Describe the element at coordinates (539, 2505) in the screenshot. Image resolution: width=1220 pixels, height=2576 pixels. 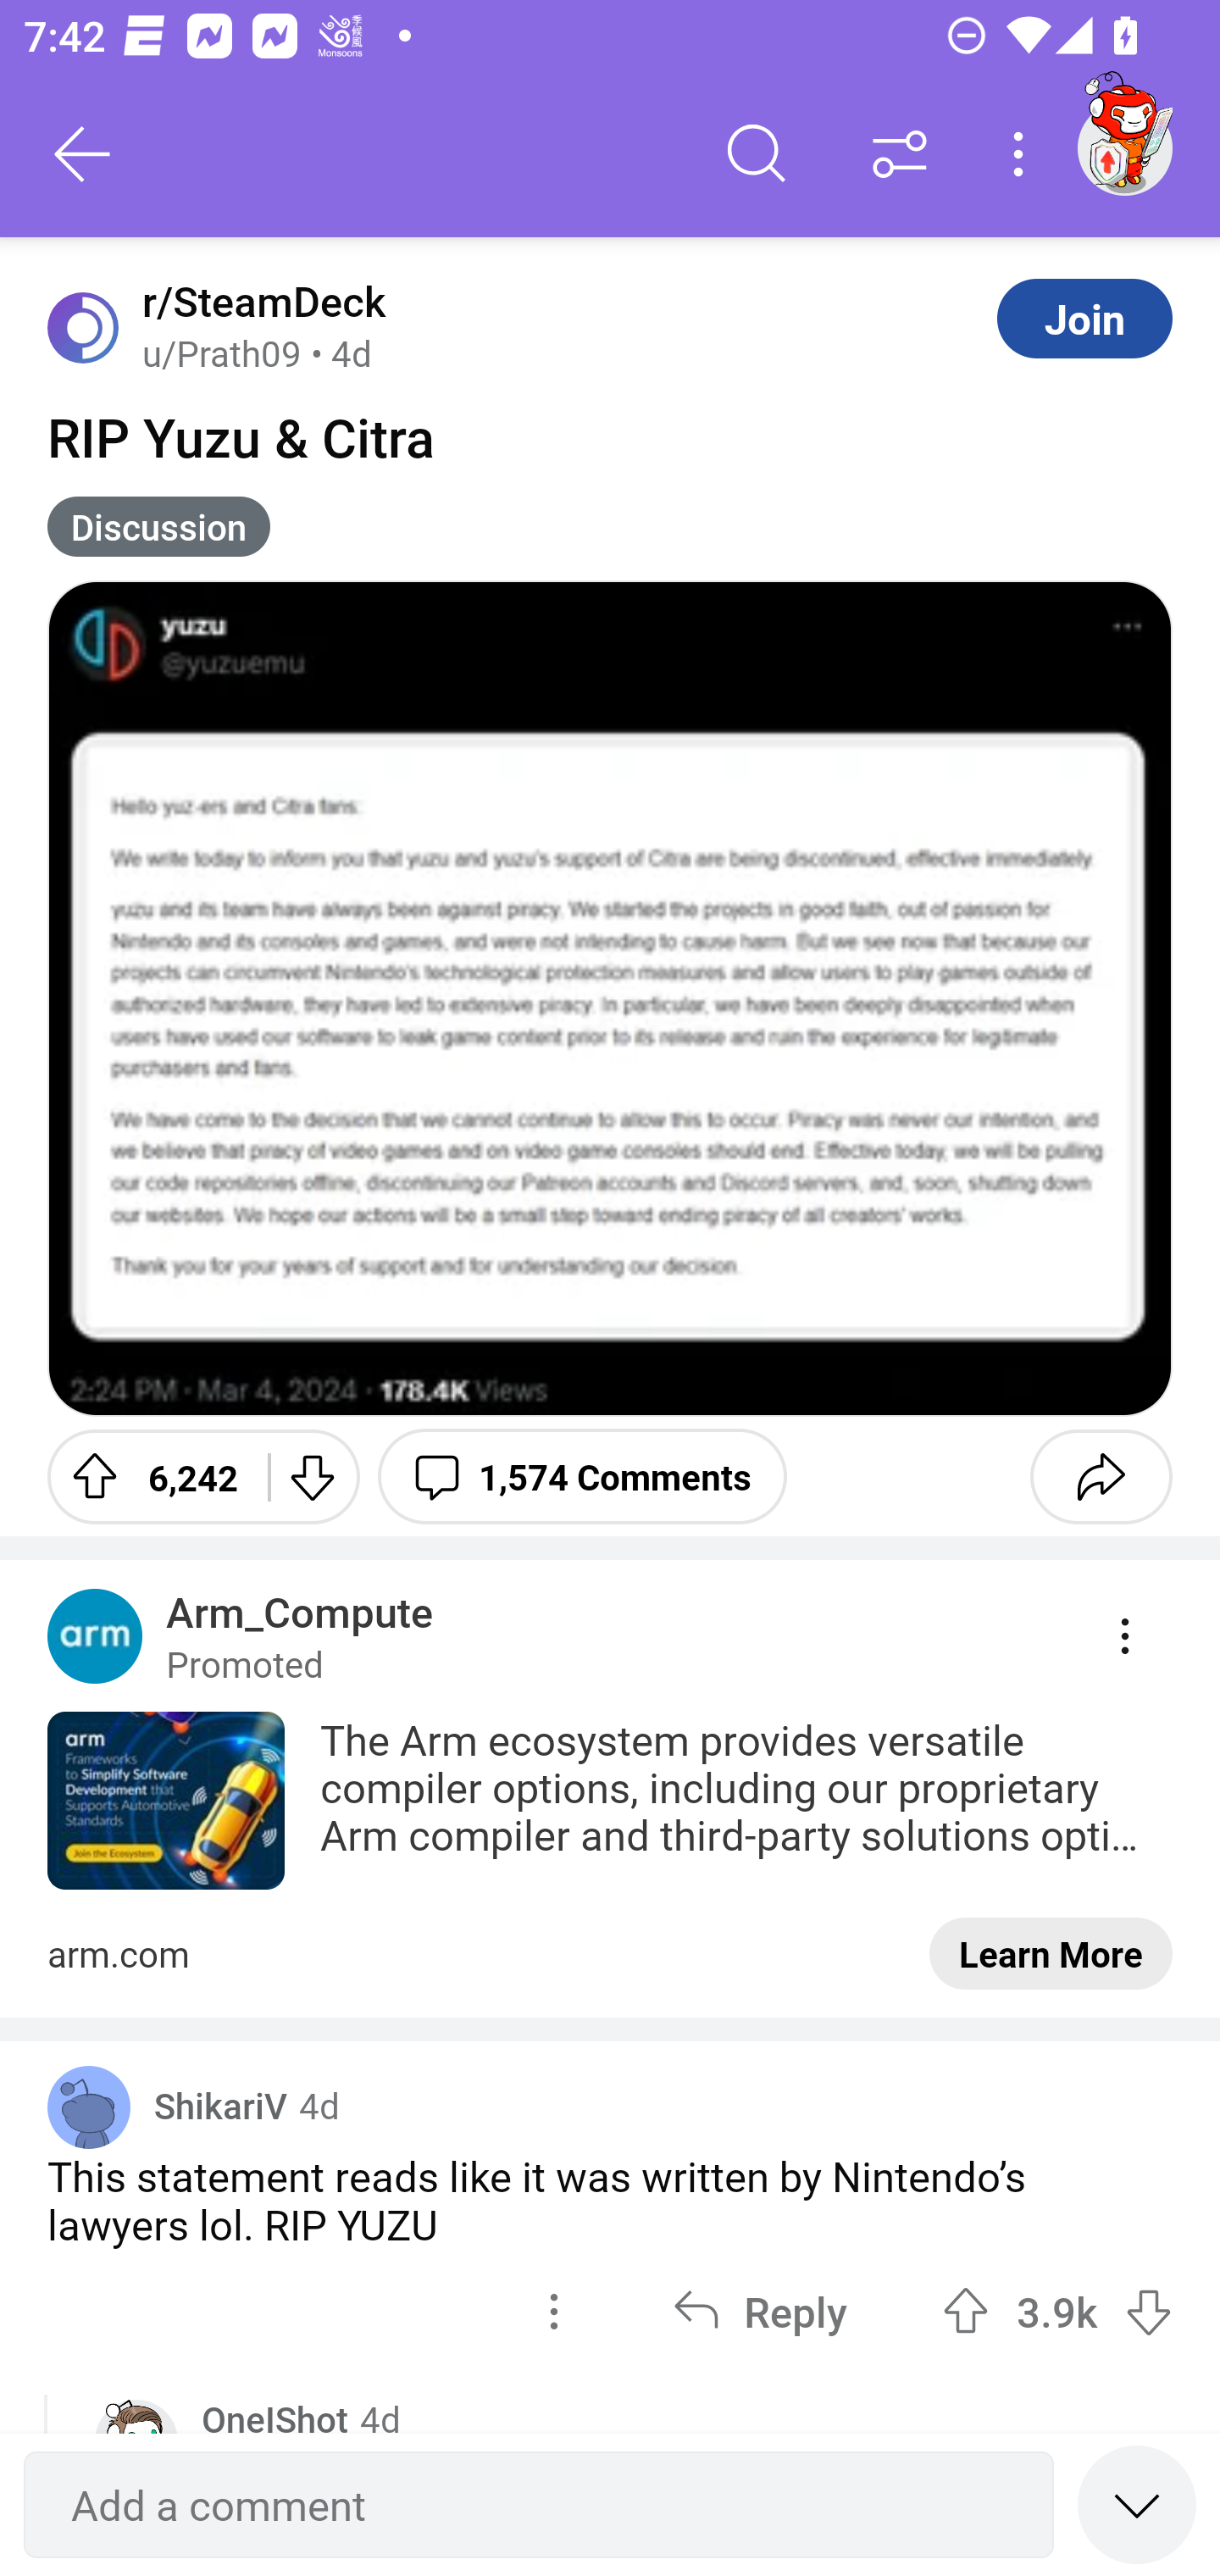
I see `Add a comment` at that location.